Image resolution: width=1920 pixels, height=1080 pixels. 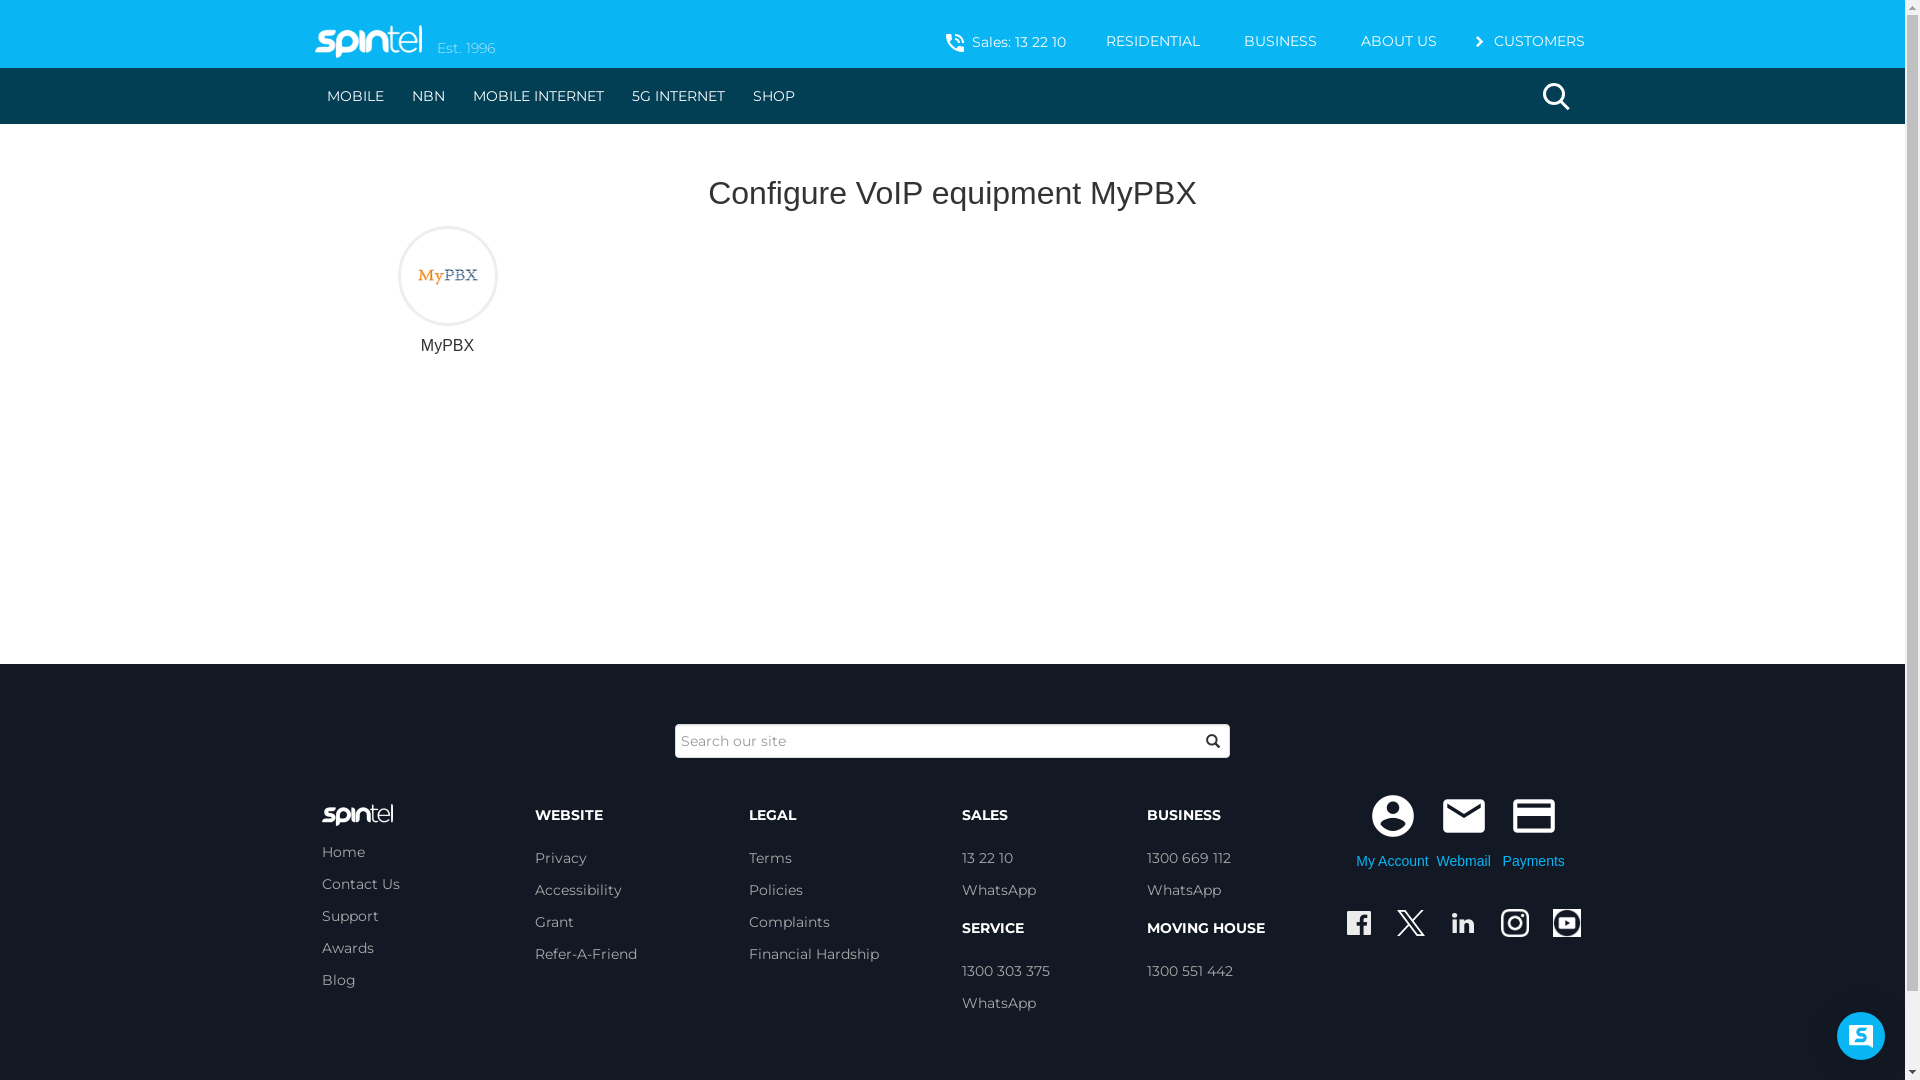 I want to click on MyPBX, so click(x=448, y=291).